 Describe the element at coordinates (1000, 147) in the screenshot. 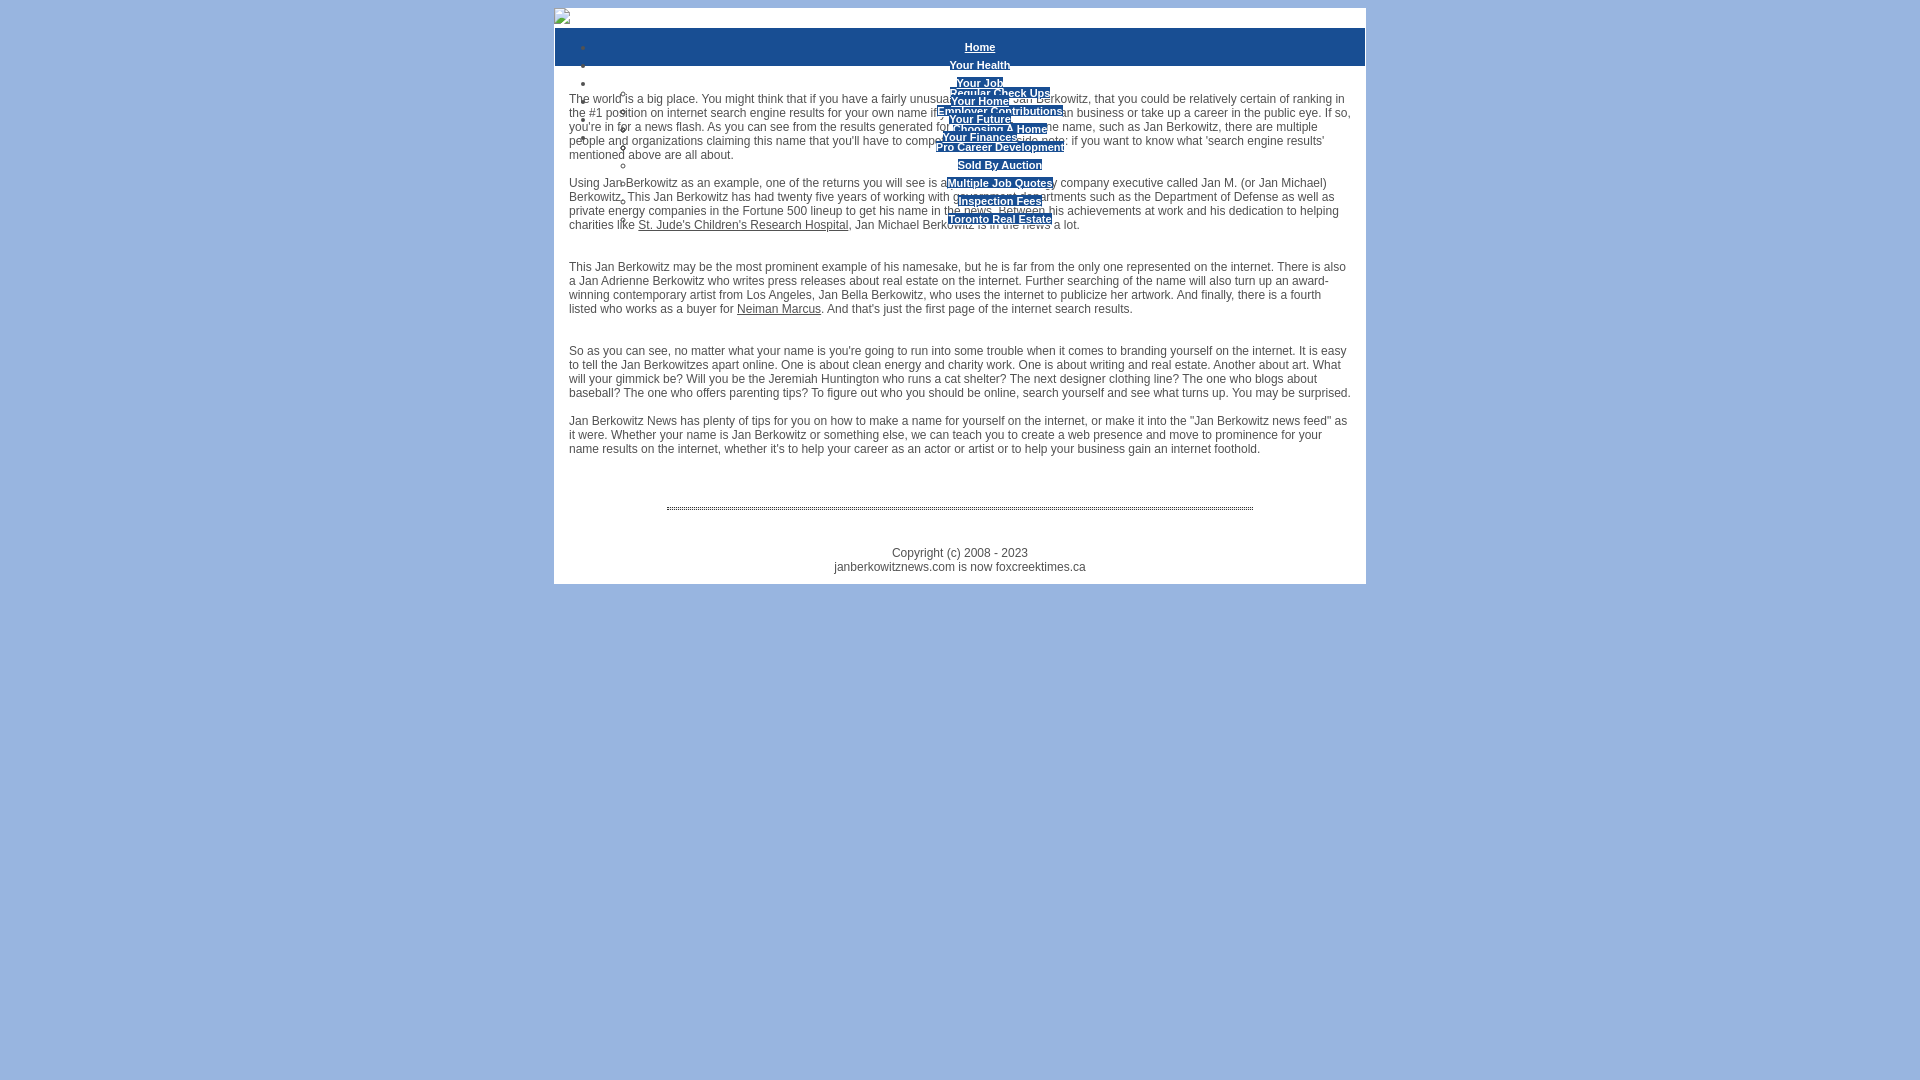

I see `Pro Career Development` at that location.